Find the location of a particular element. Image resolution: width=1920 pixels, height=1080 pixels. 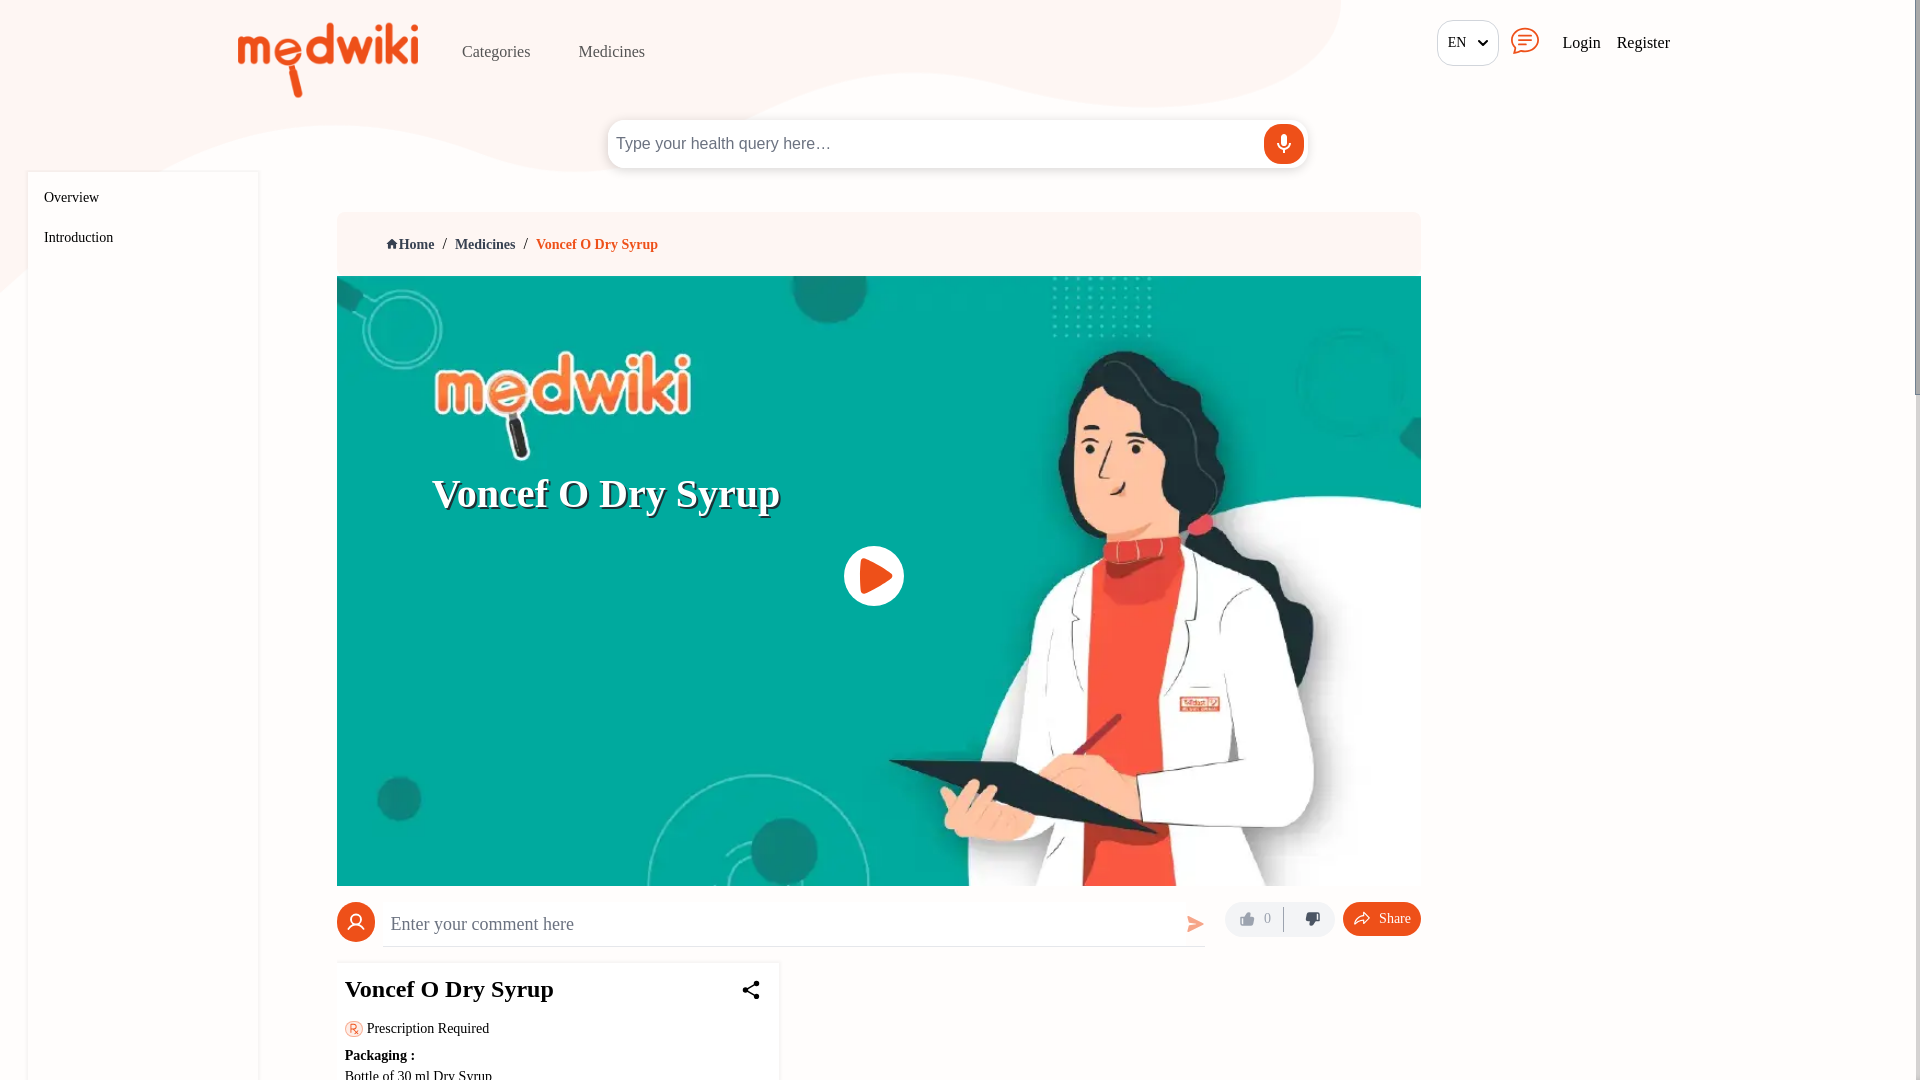

Login is located at coordinates (1580, 43).